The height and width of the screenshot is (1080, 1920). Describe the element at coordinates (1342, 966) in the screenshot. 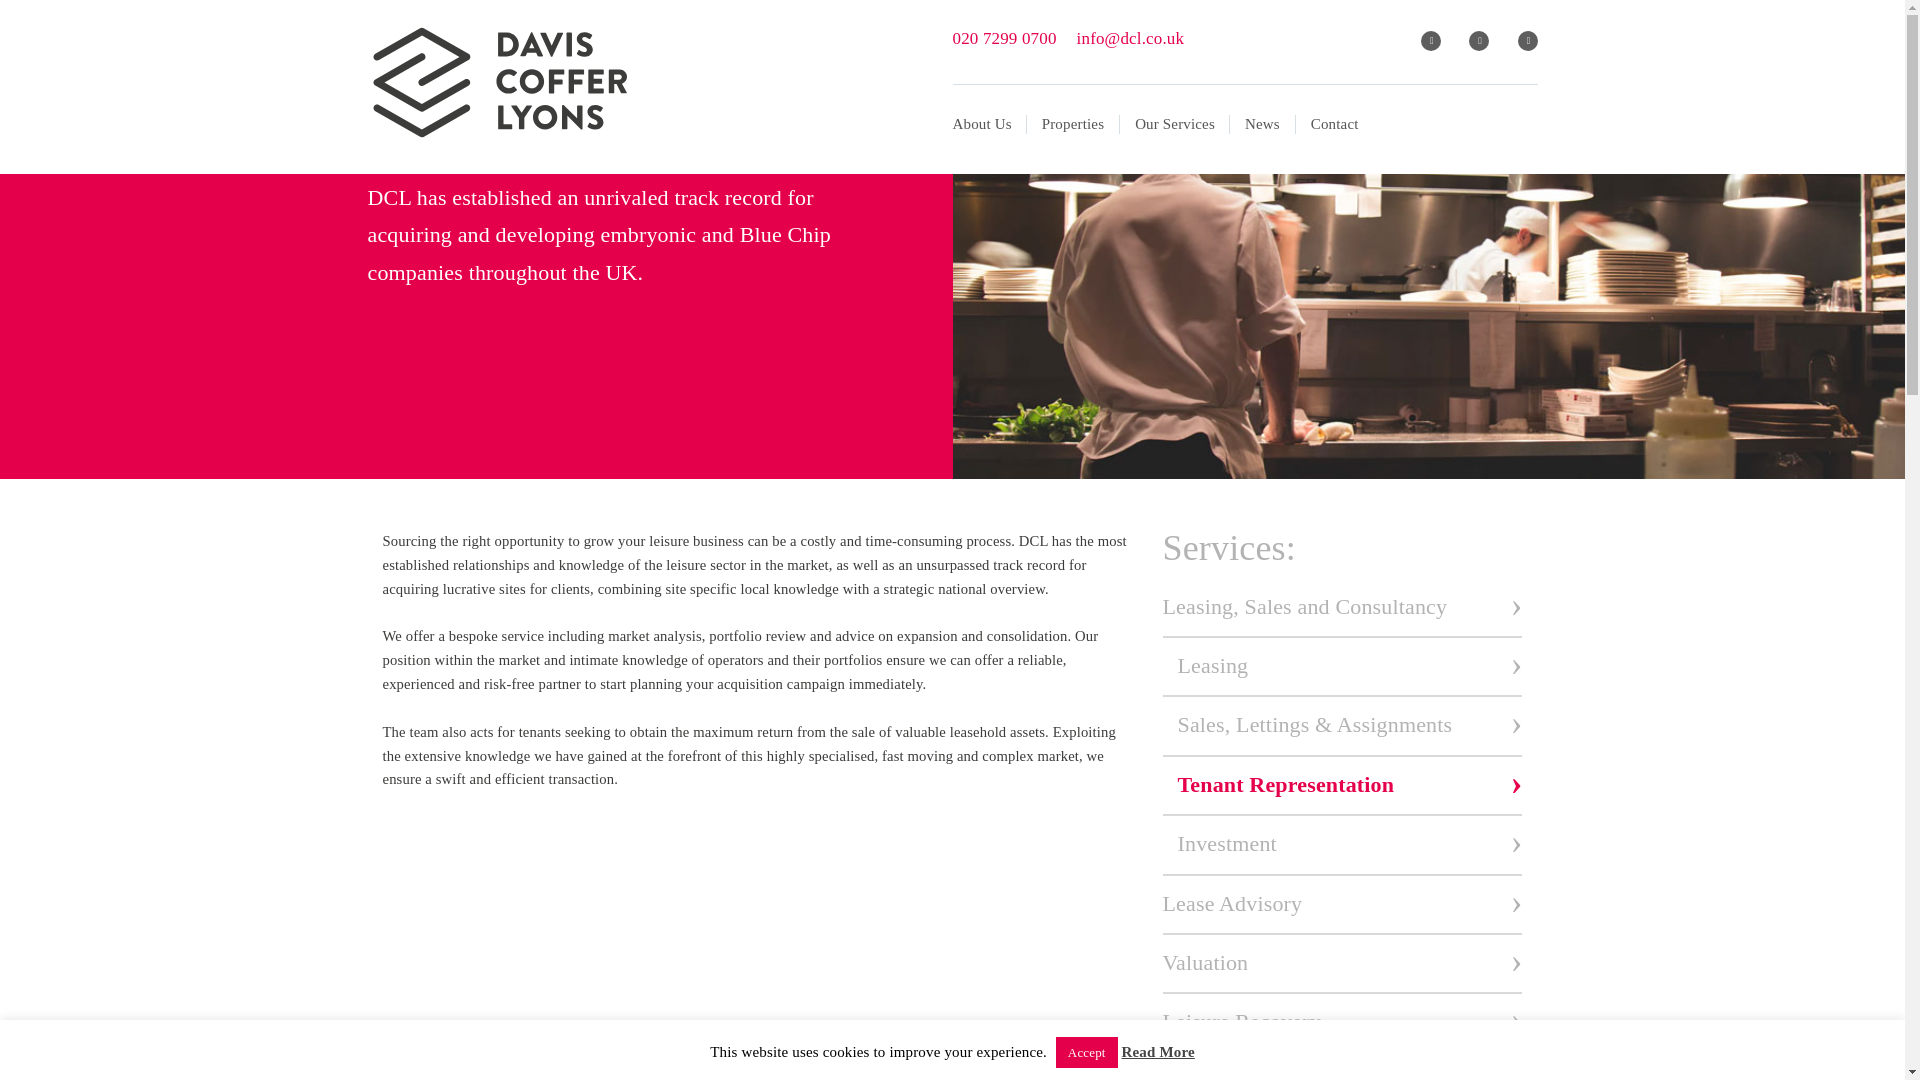

I see `Valuation` at that location.